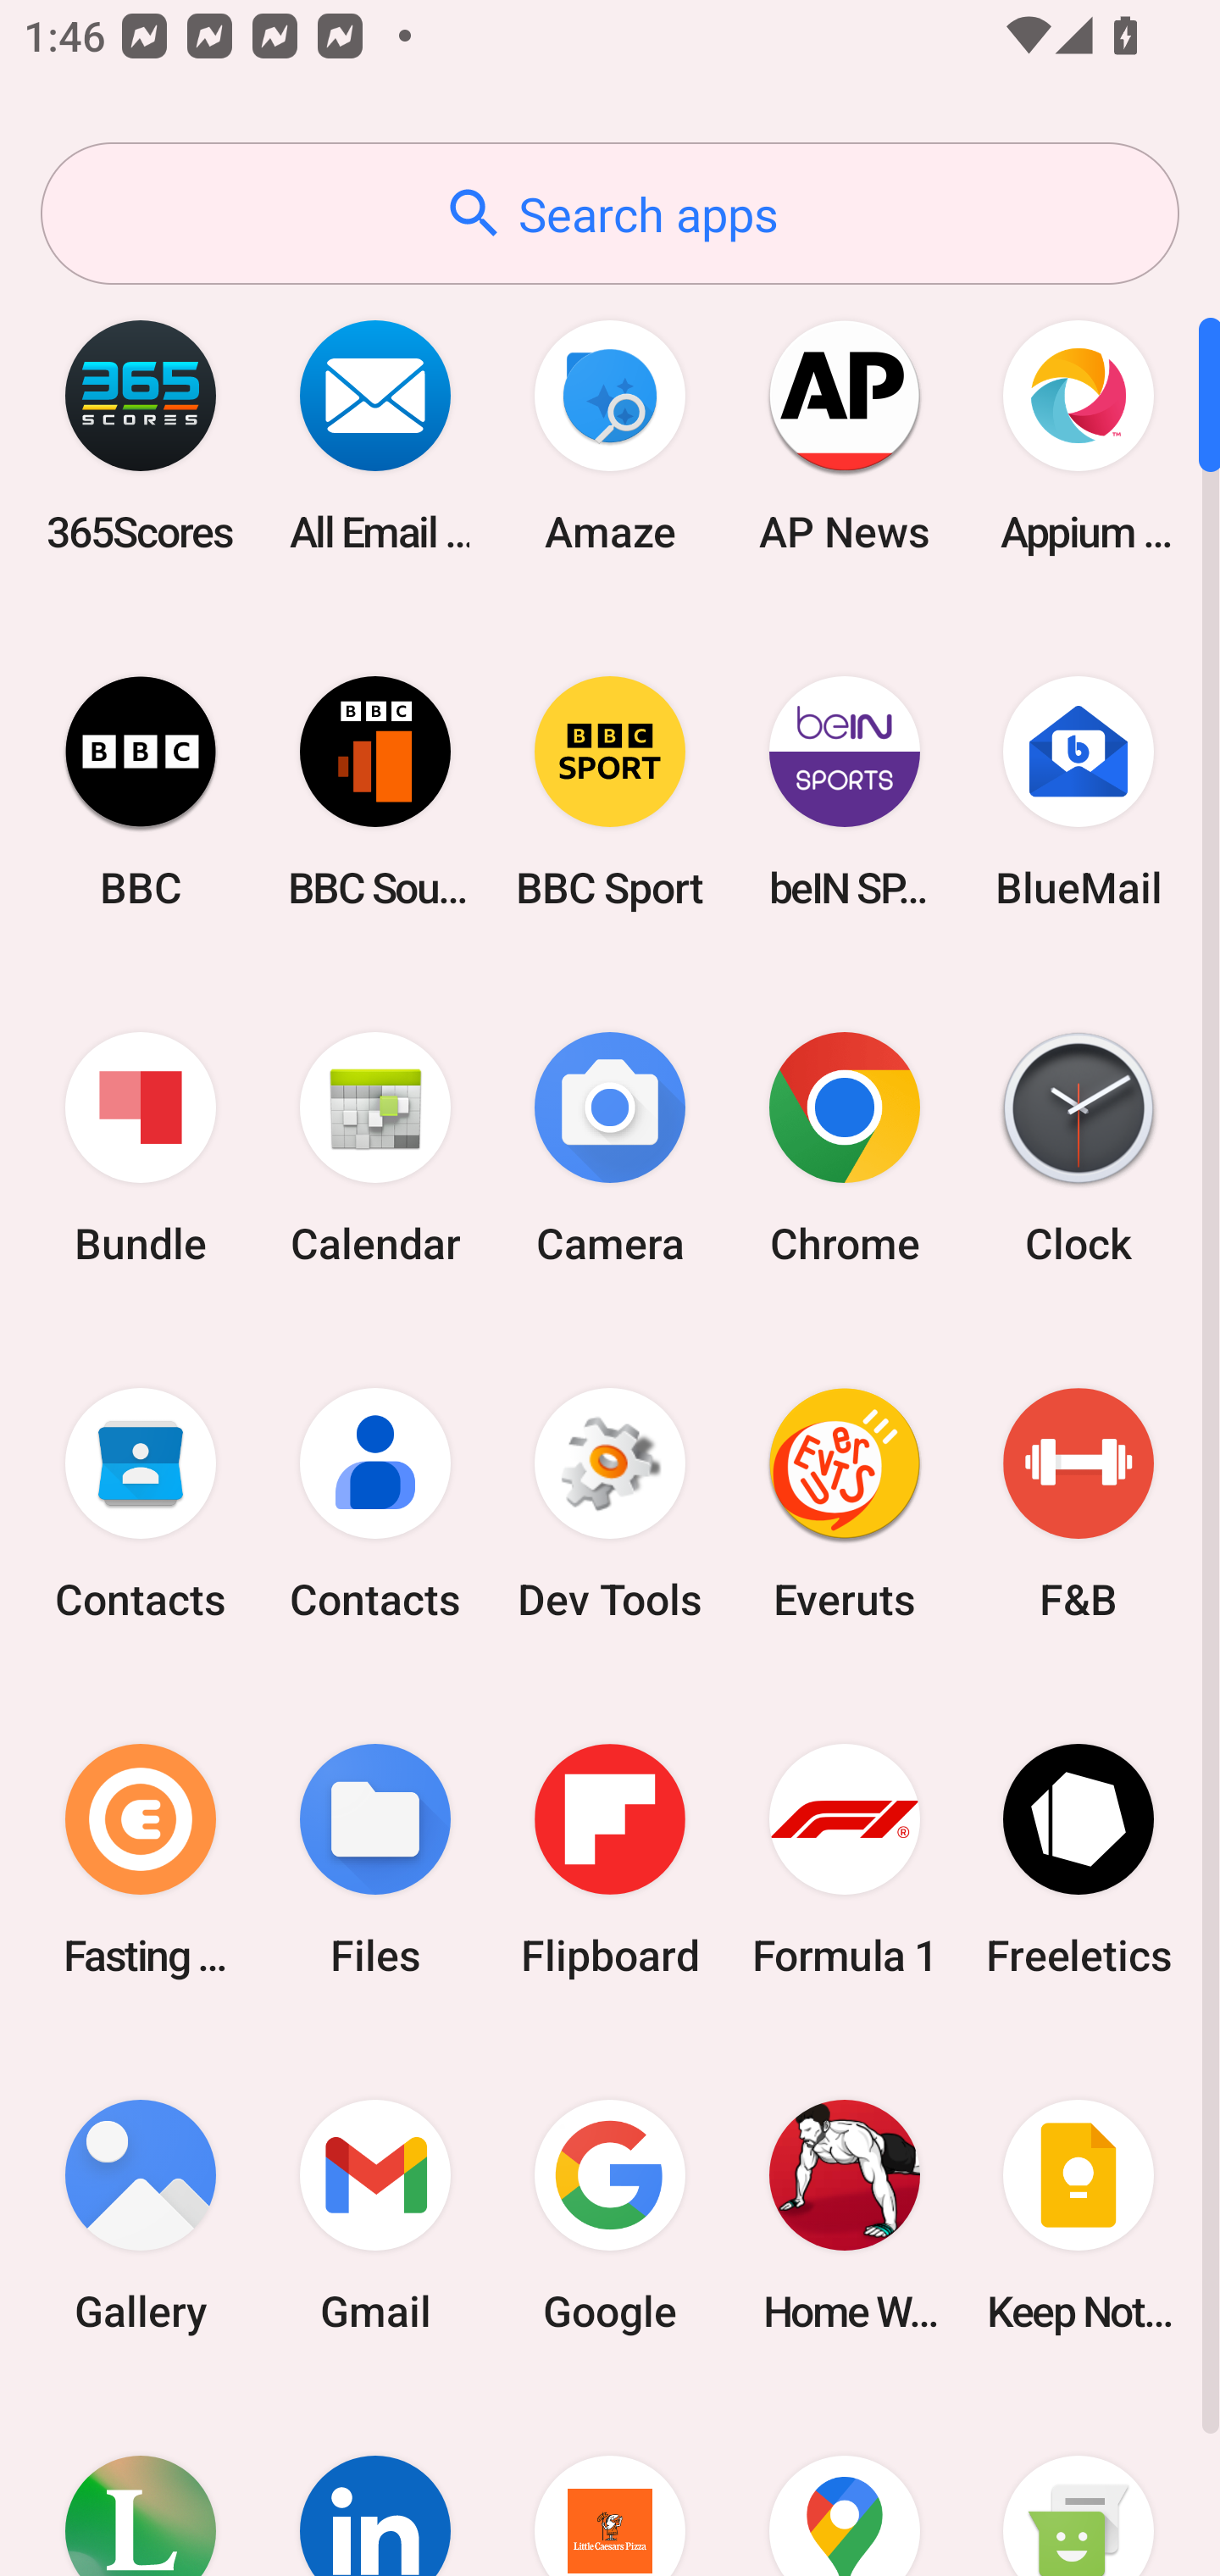  Describe the element at coordinates (844, 791) in the screenshot. I see `beIN SPORTS` at that location.